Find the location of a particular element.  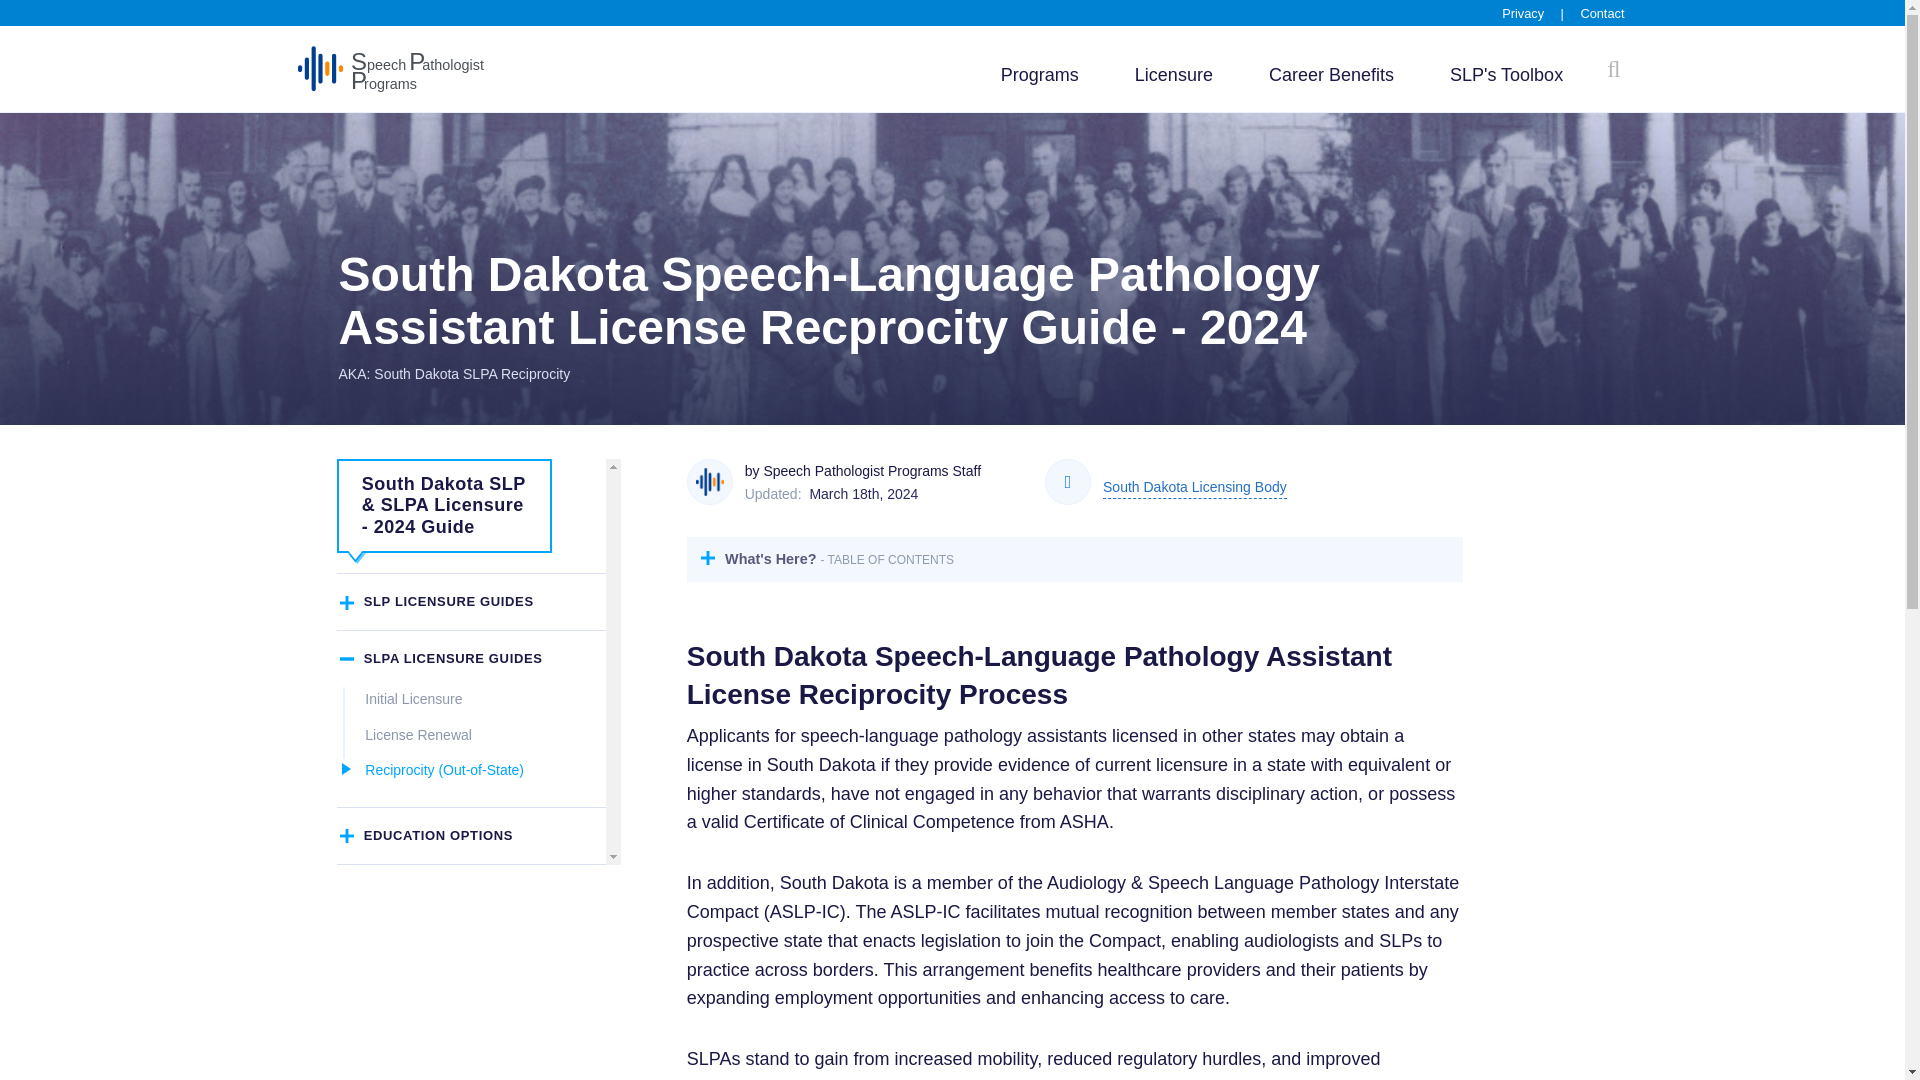

Privacy is located at coordinates (413, 699).